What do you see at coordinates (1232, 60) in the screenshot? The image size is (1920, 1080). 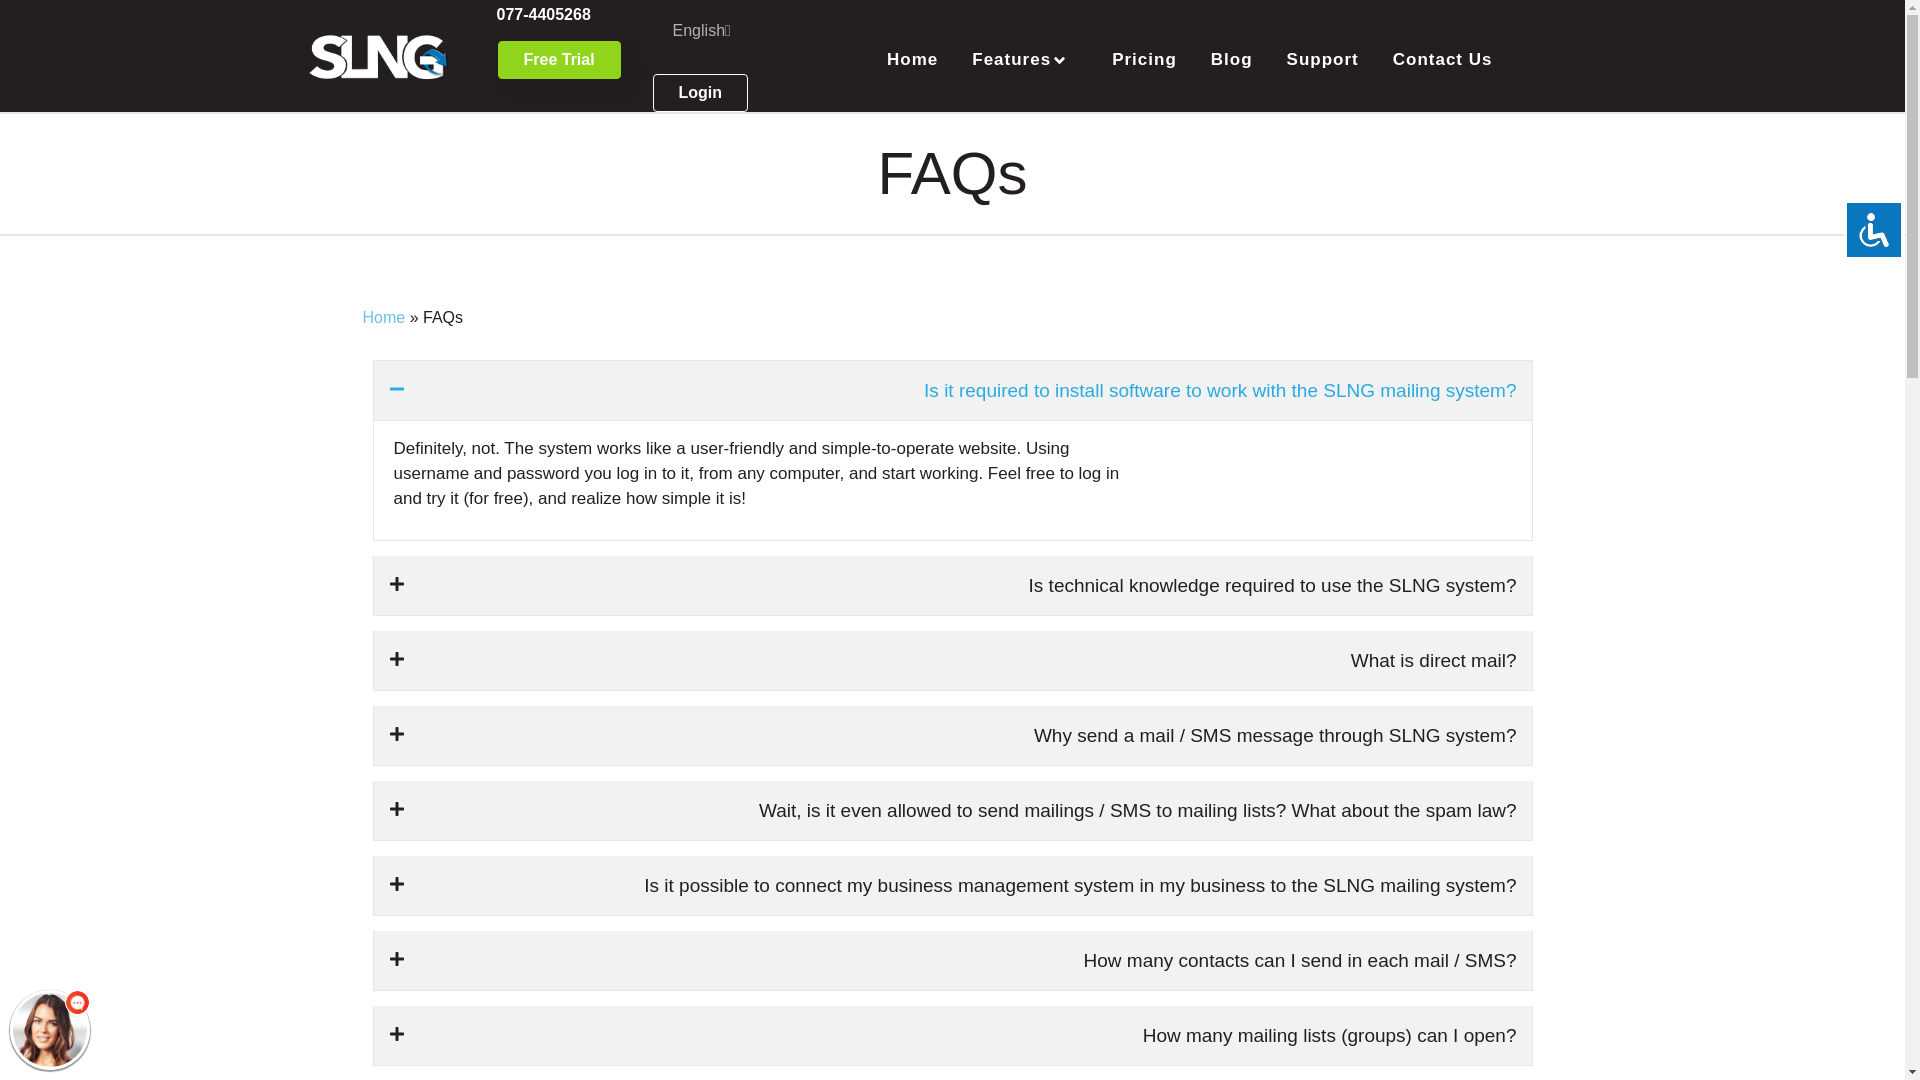 I see `Blog` at bounding box center [1232, 60].